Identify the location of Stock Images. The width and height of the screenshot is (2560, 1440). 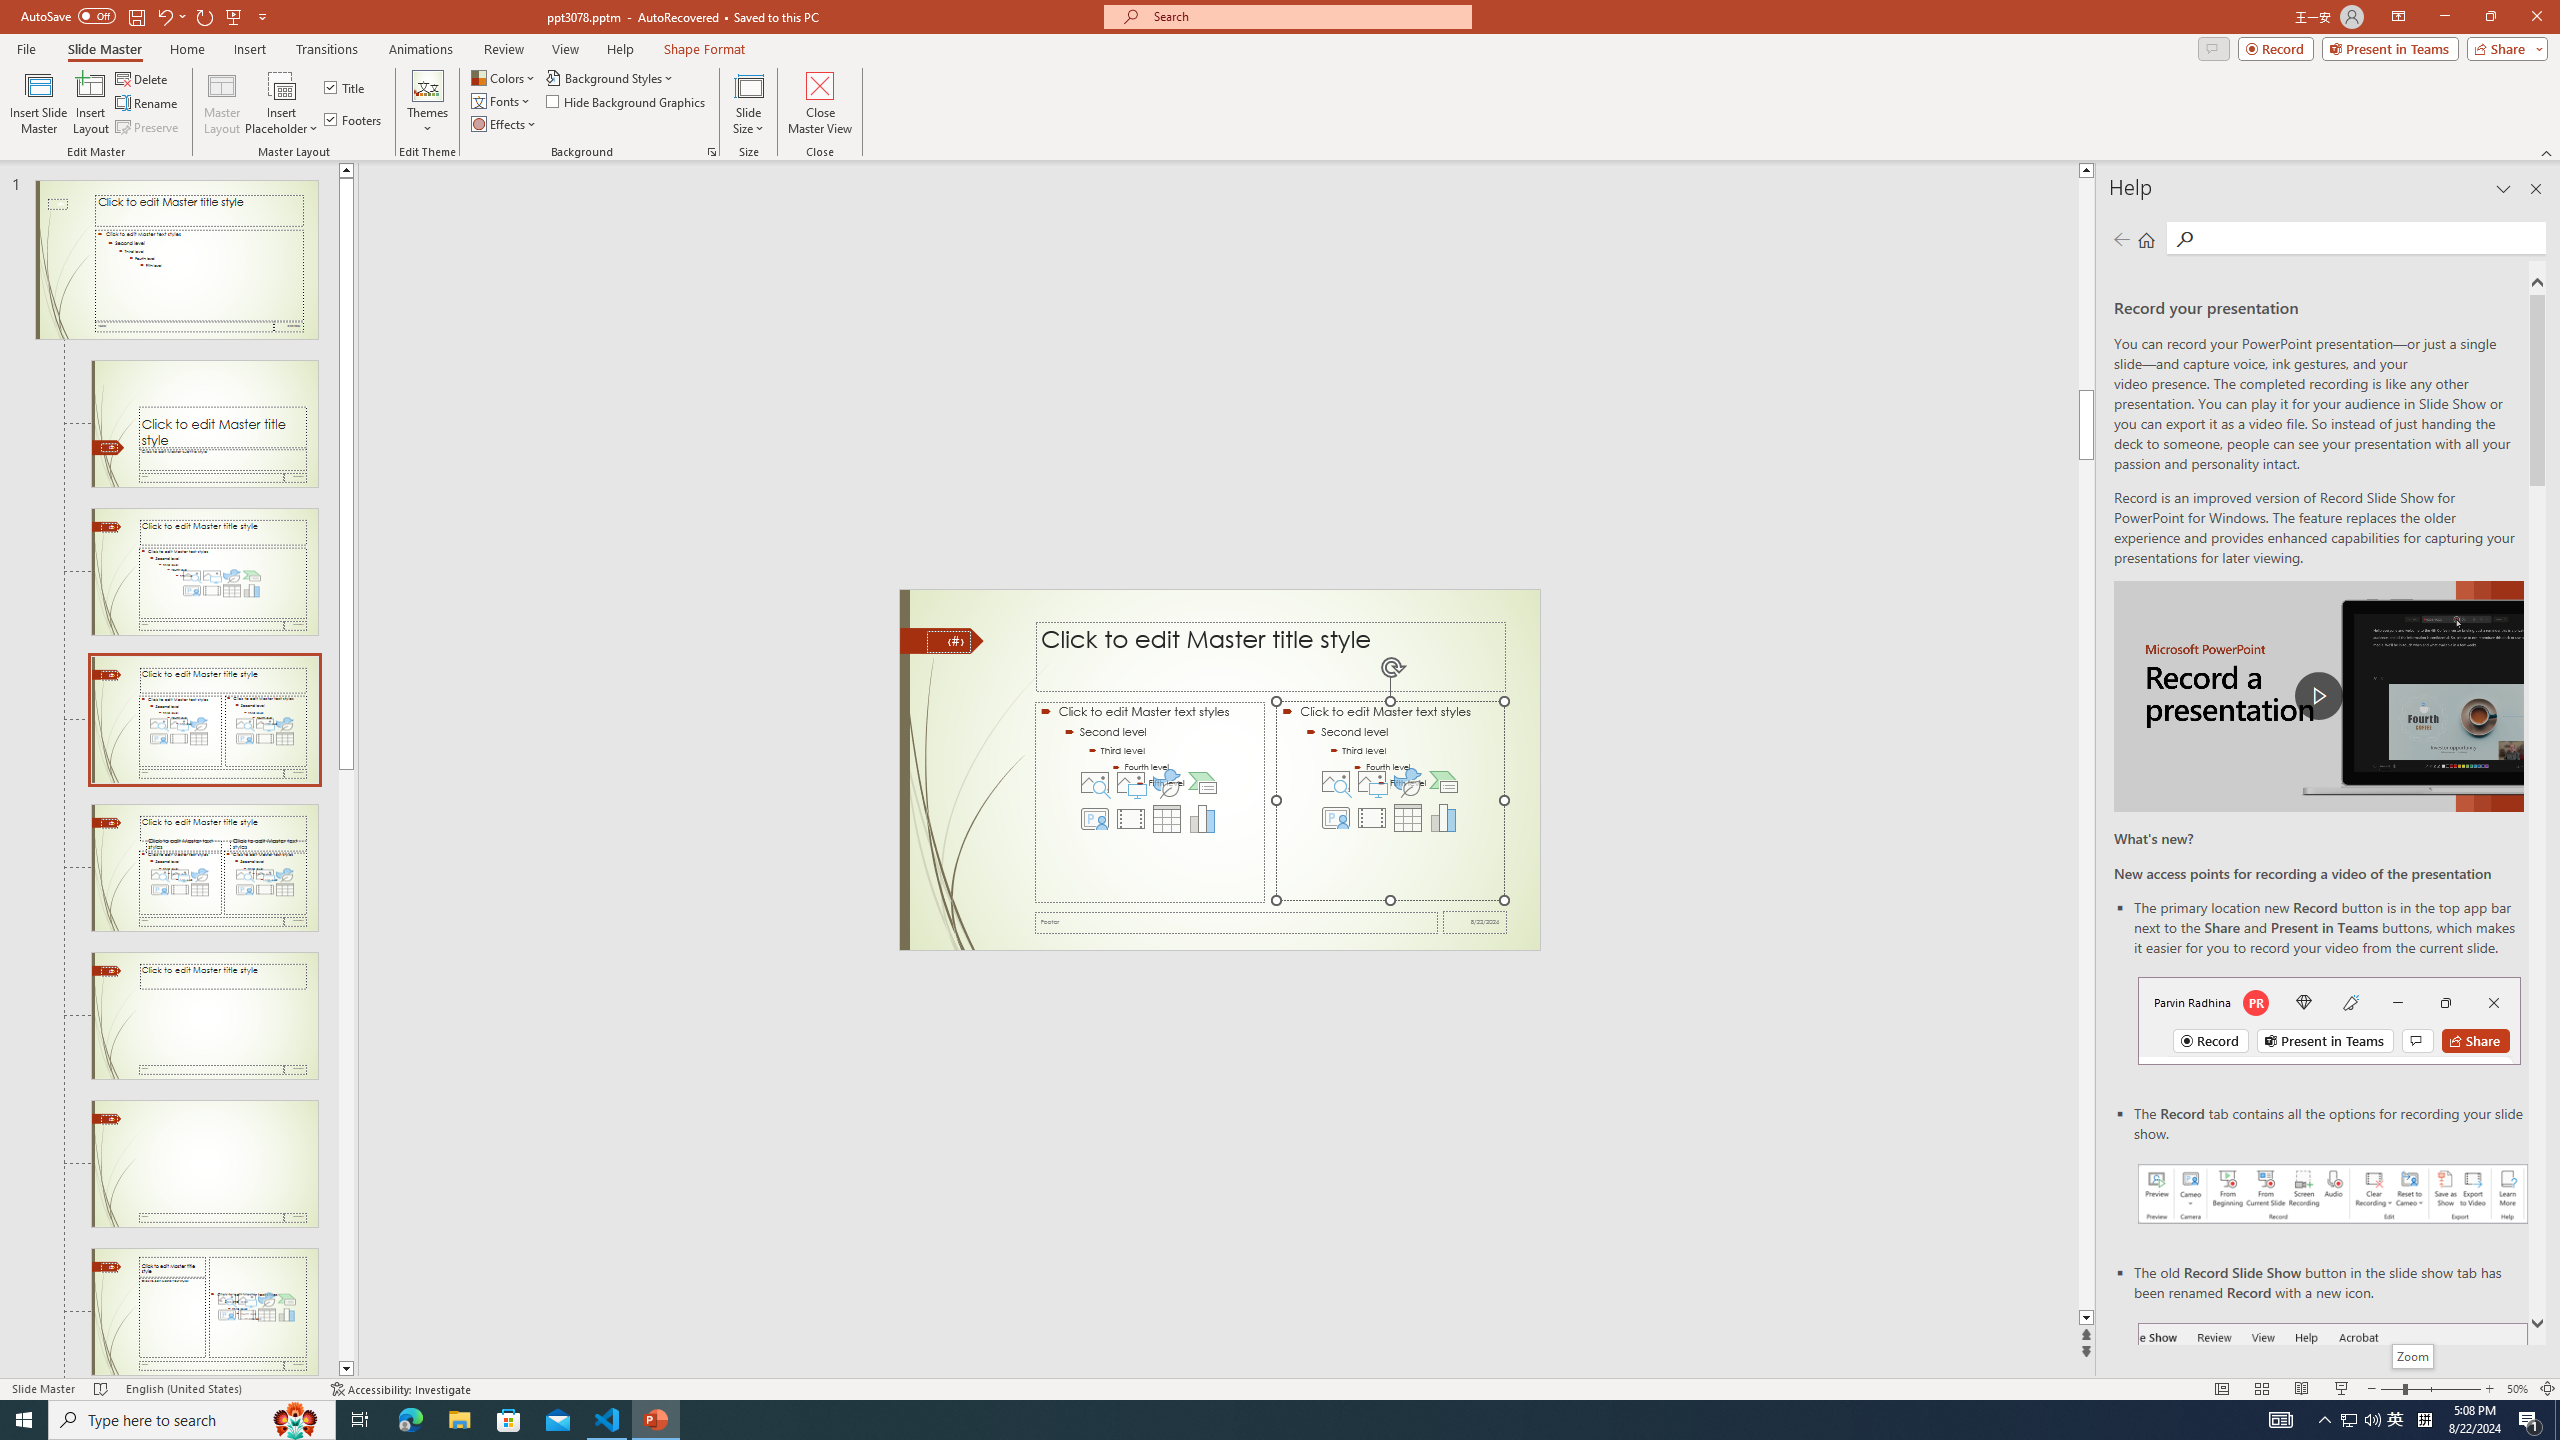
(1336, 782).